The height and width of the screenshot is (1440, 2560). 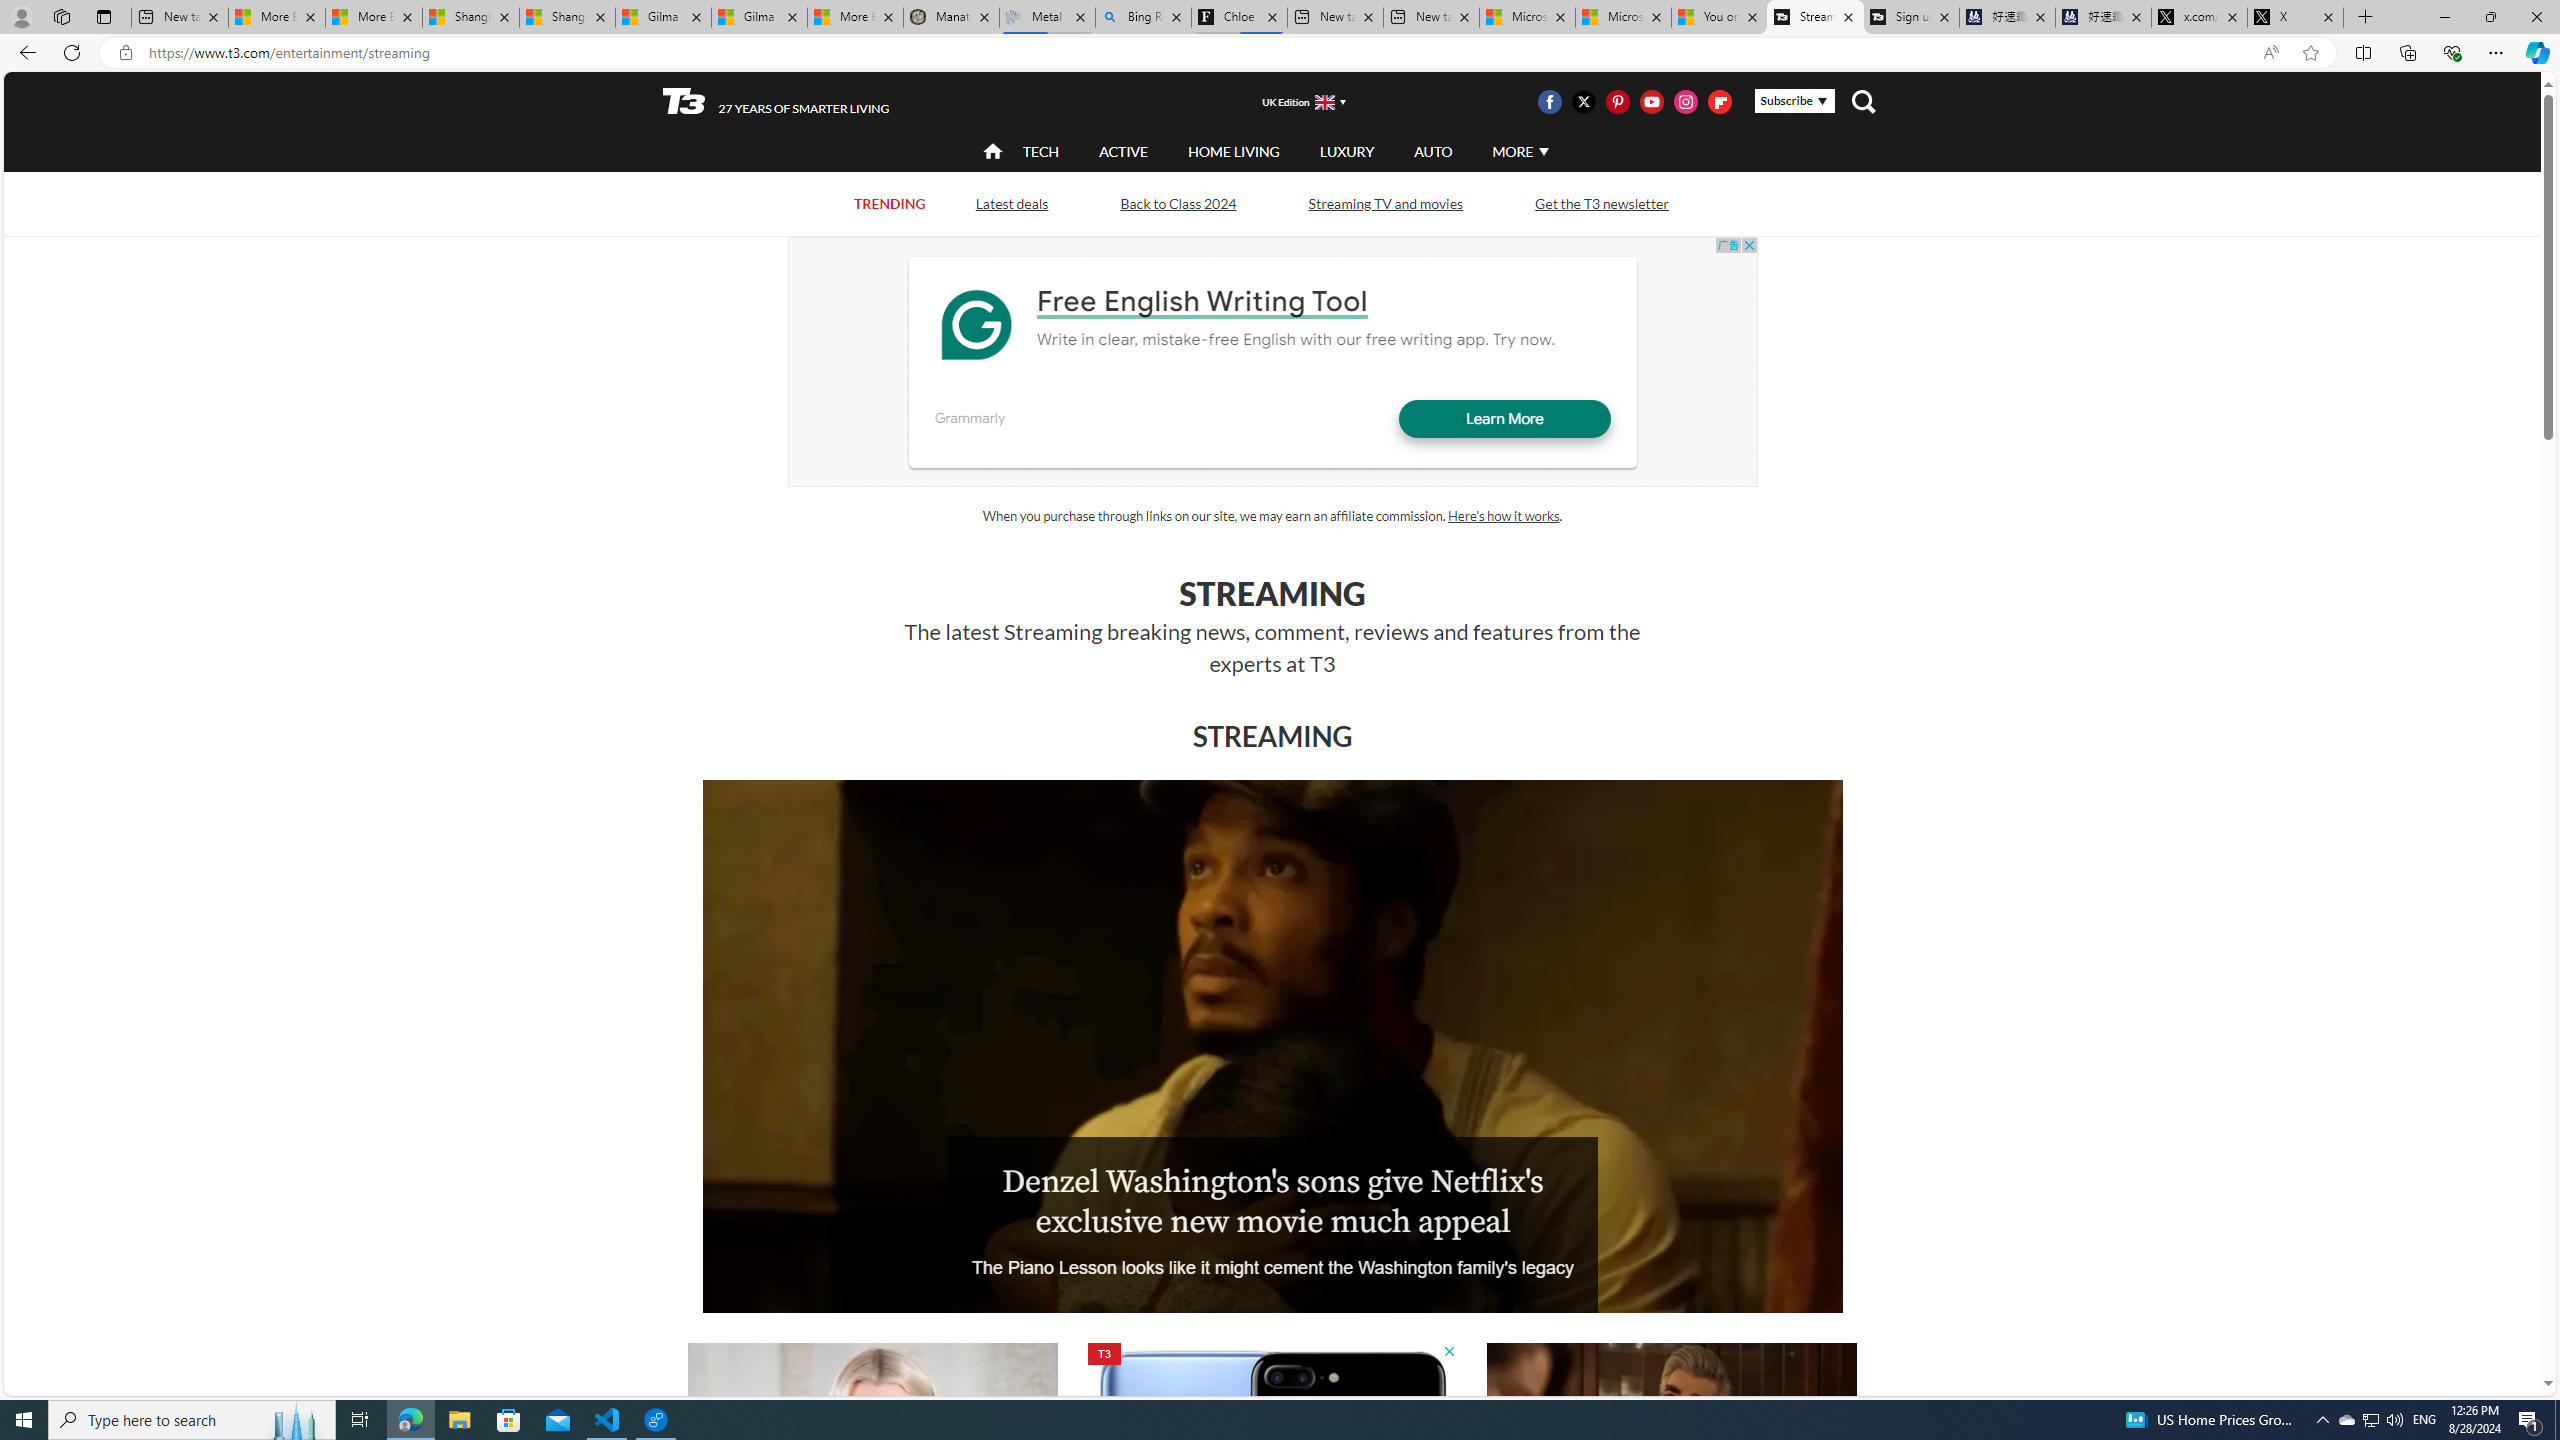 What do you see at coordinates (1198, 53) in the screenshot?
I see `Address and search bar` at bounding box center [1198, 53].